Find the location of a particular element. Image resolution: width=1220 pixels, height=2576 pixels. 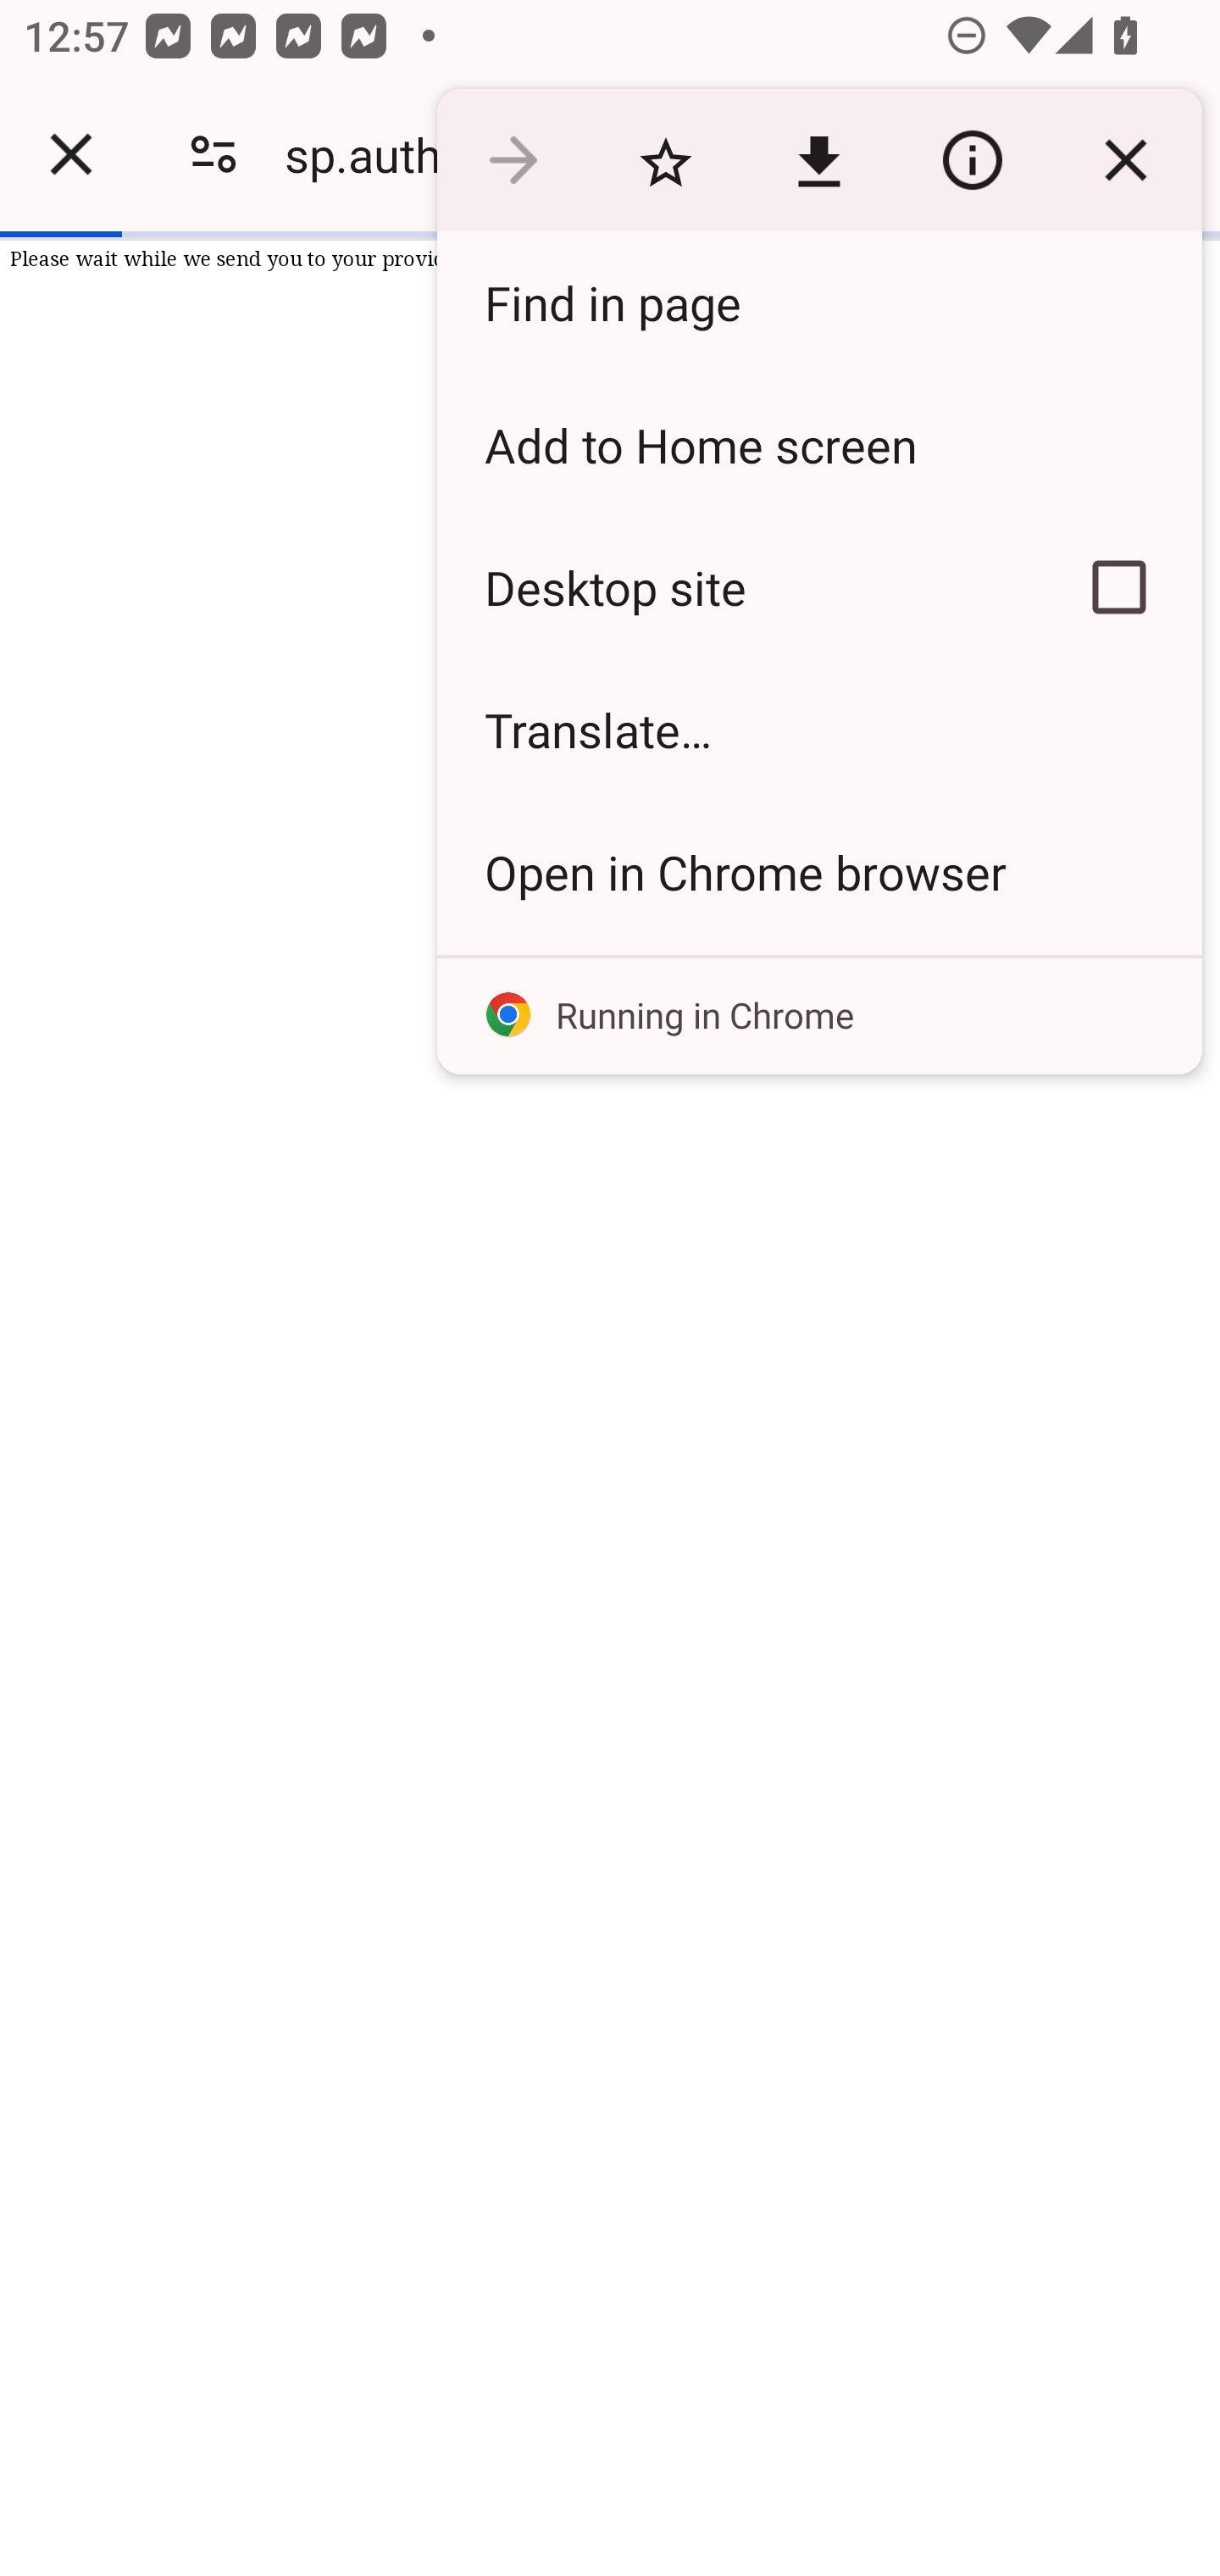

Bookmark is located at coordinates (665, 161).